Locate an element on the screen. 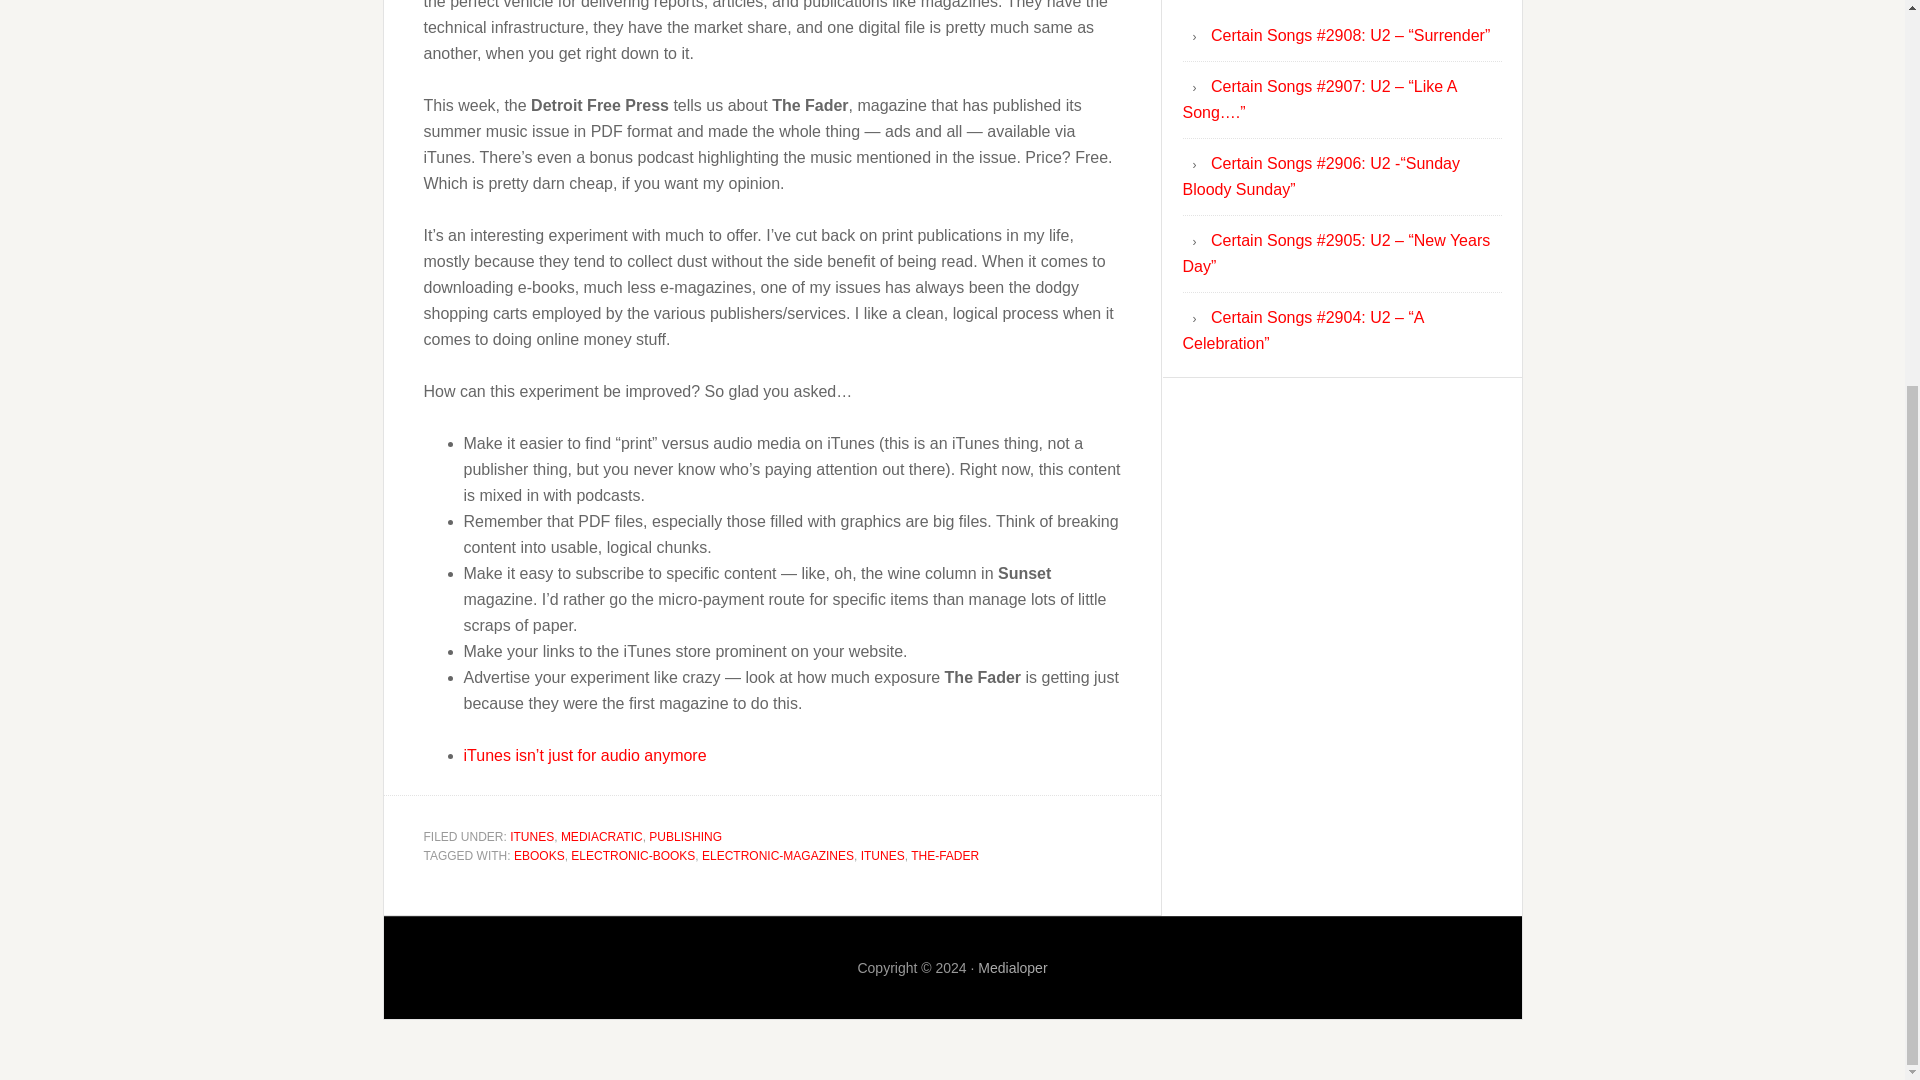  THE-FADER is located at coordinates (944, 855).